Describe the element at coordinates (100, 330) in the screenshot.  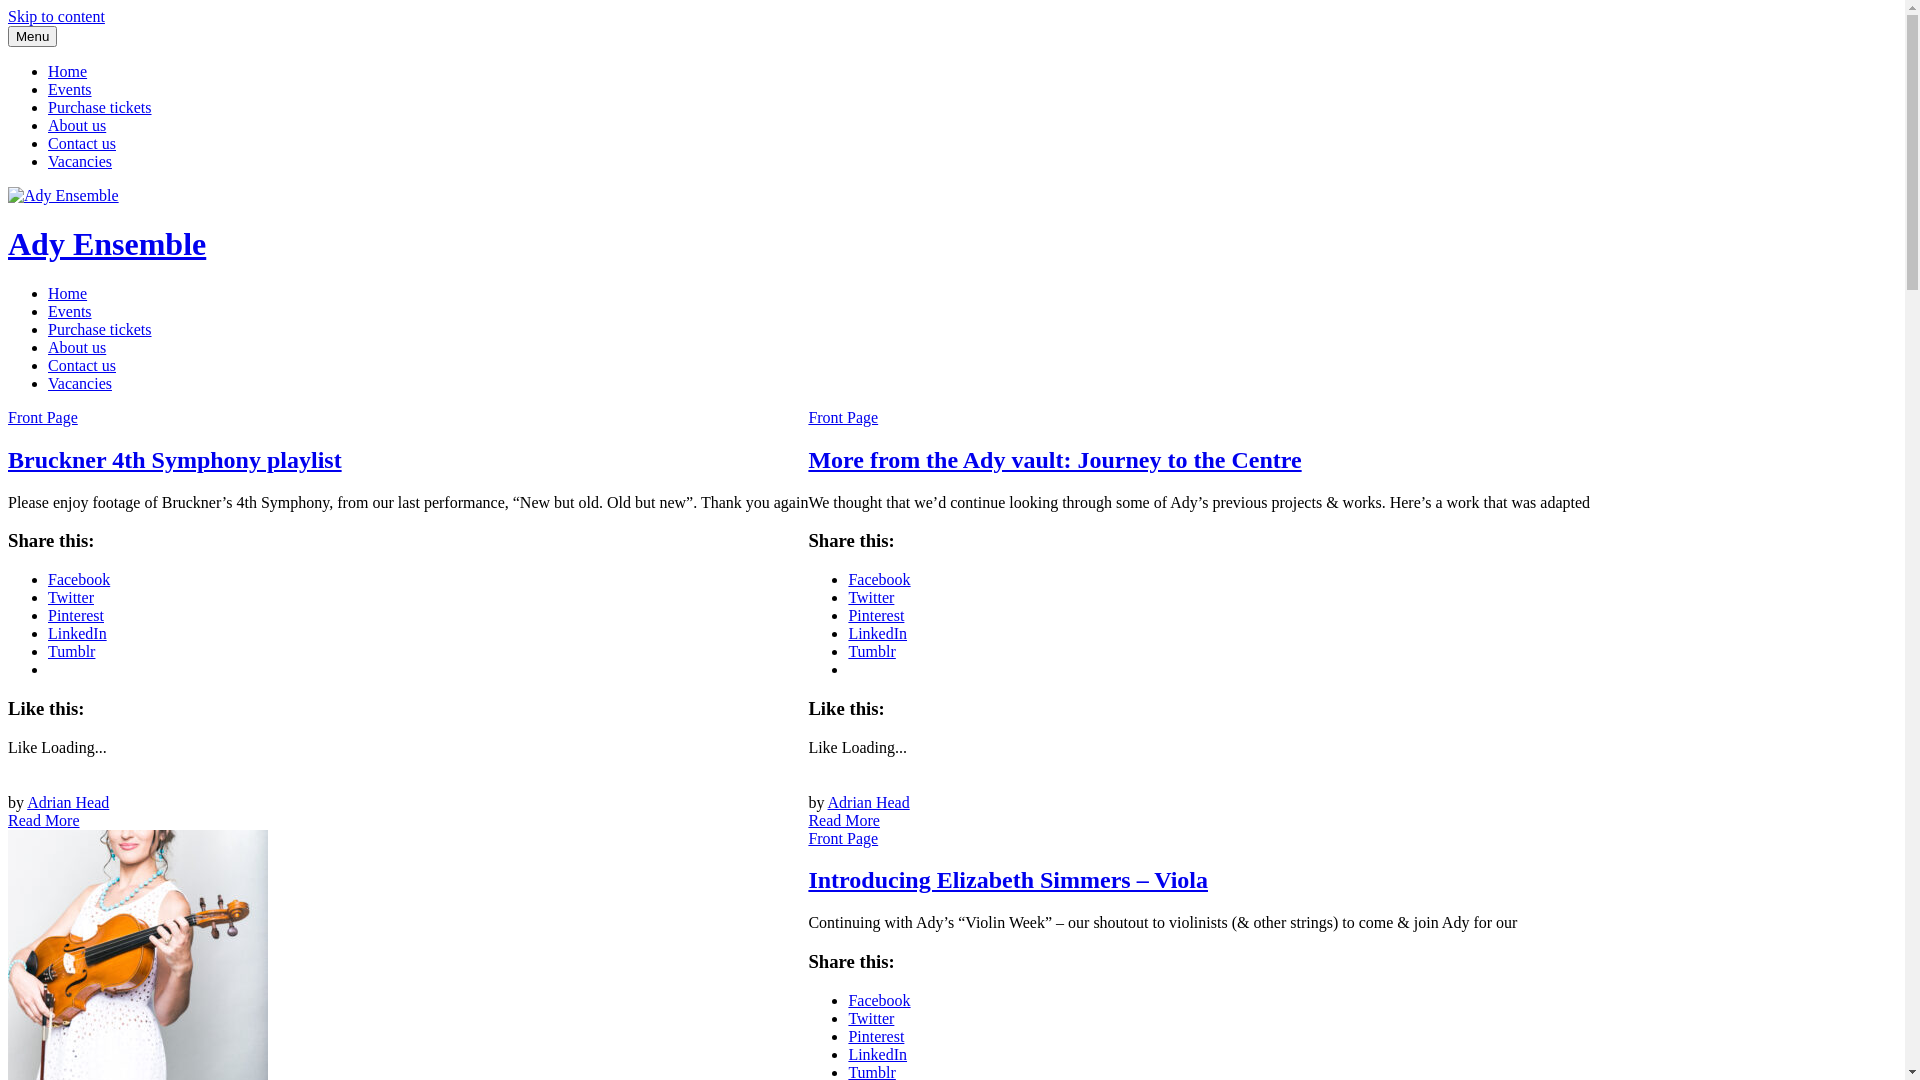
I see `Purchase tickets` at that location.